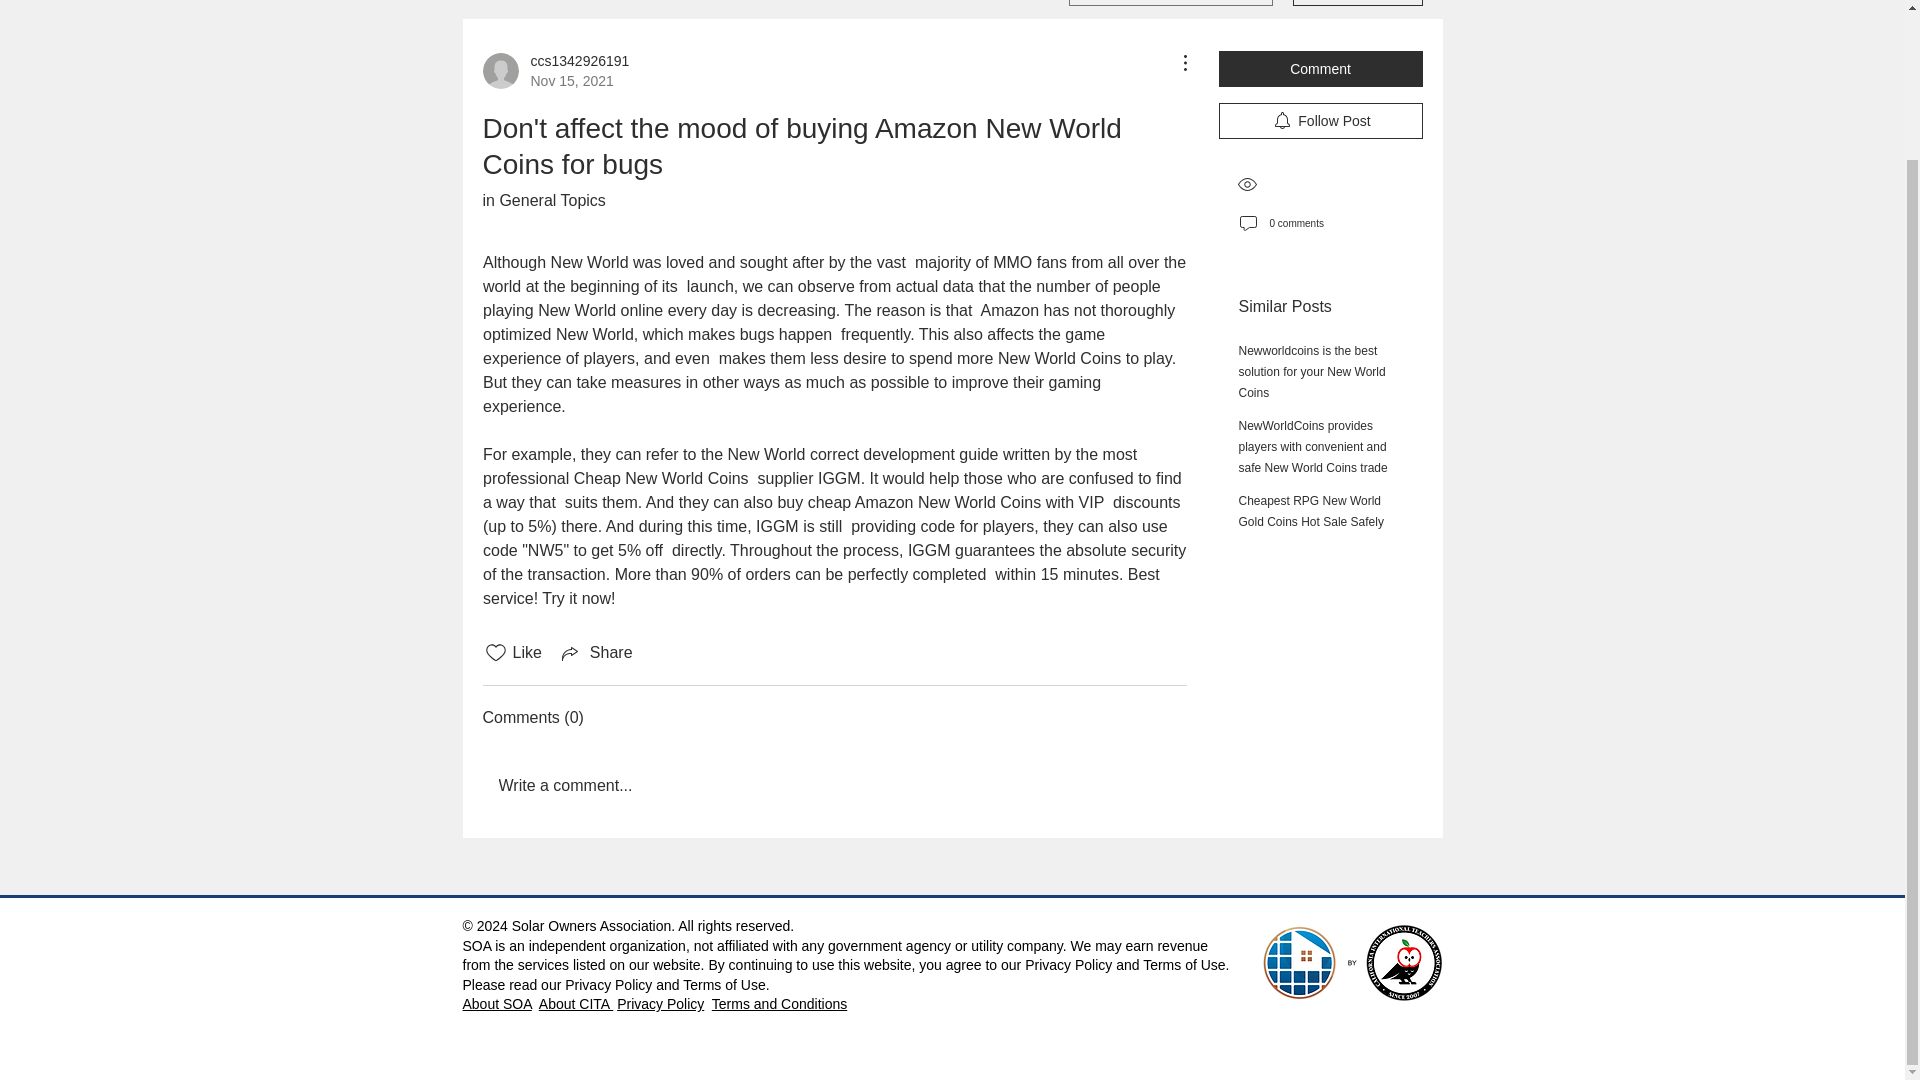 This screenshot has width=1920, height=1080. I want to click on Cheapest RPG New World Gold Coins Hot Sale Safely, so click(1351, 962).